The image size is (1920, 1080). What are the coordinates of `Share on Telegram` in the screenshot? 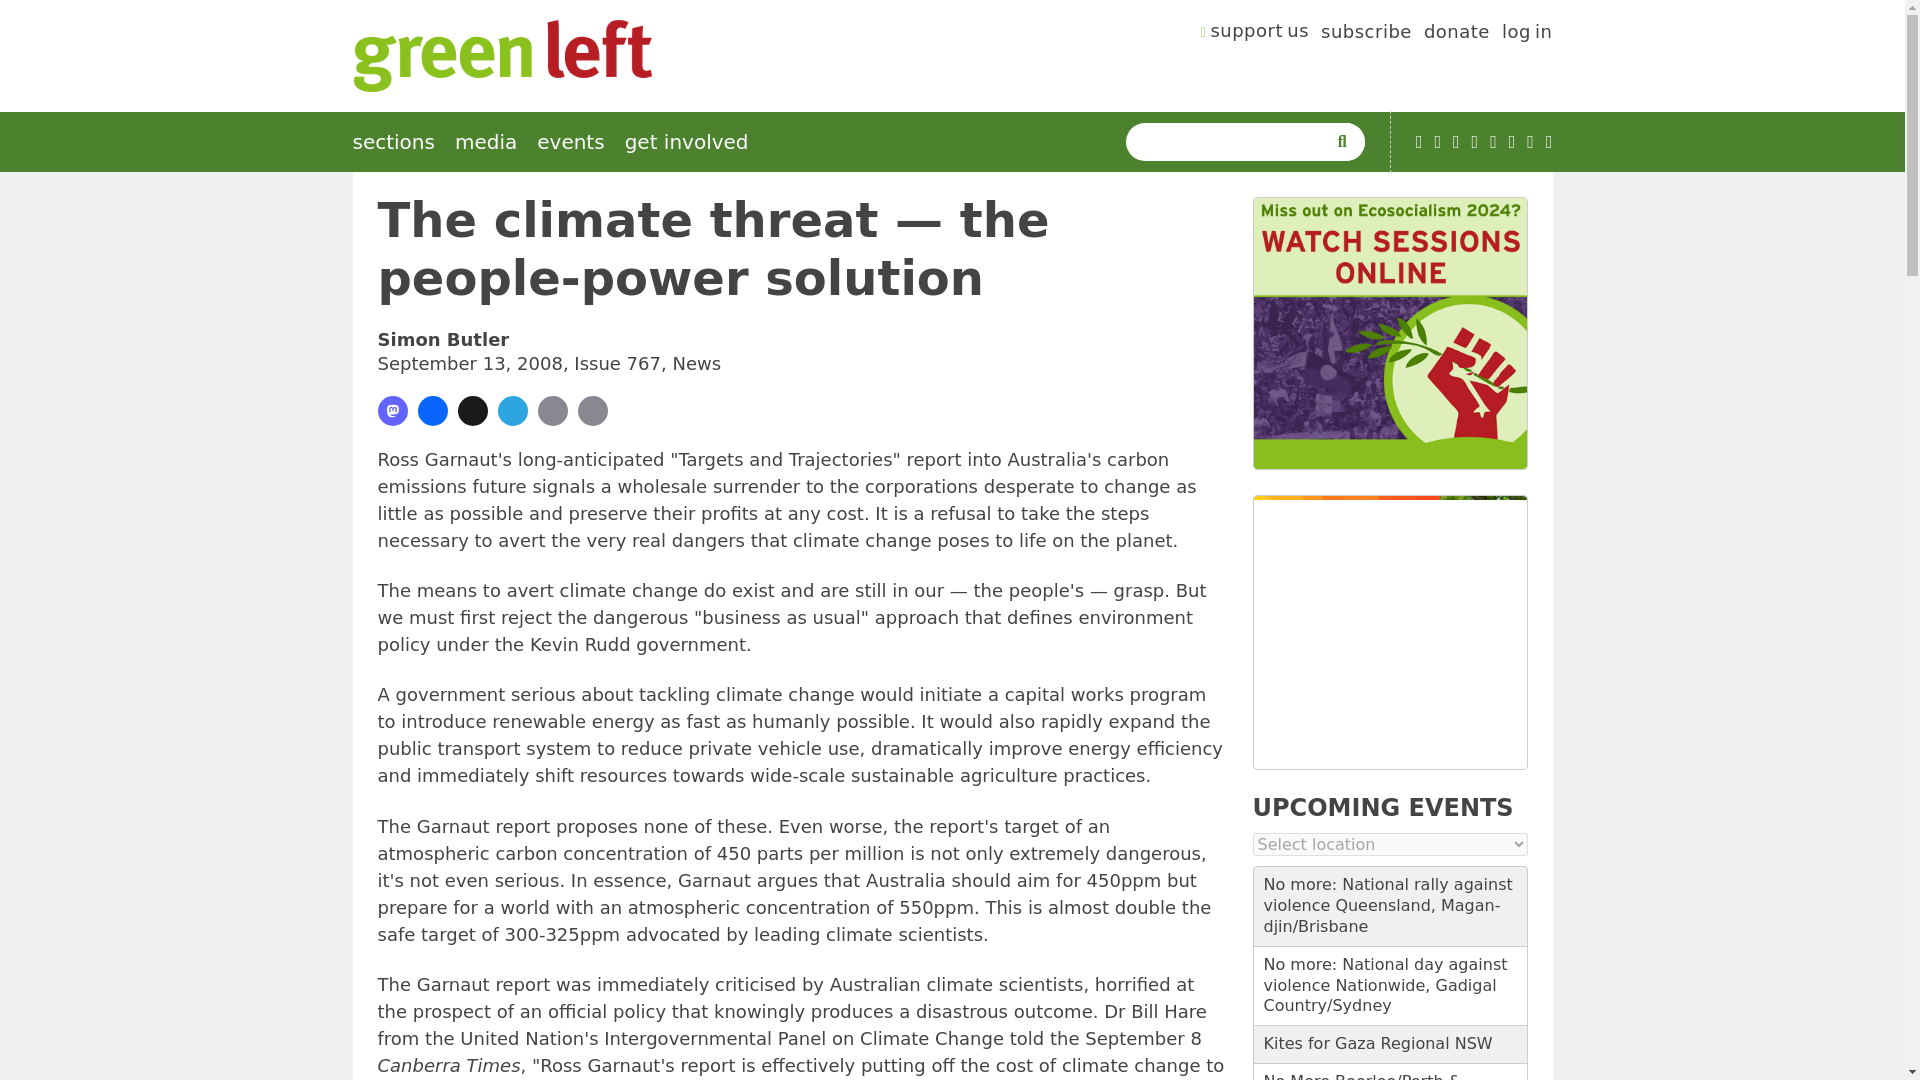 It's located at (512, 410).